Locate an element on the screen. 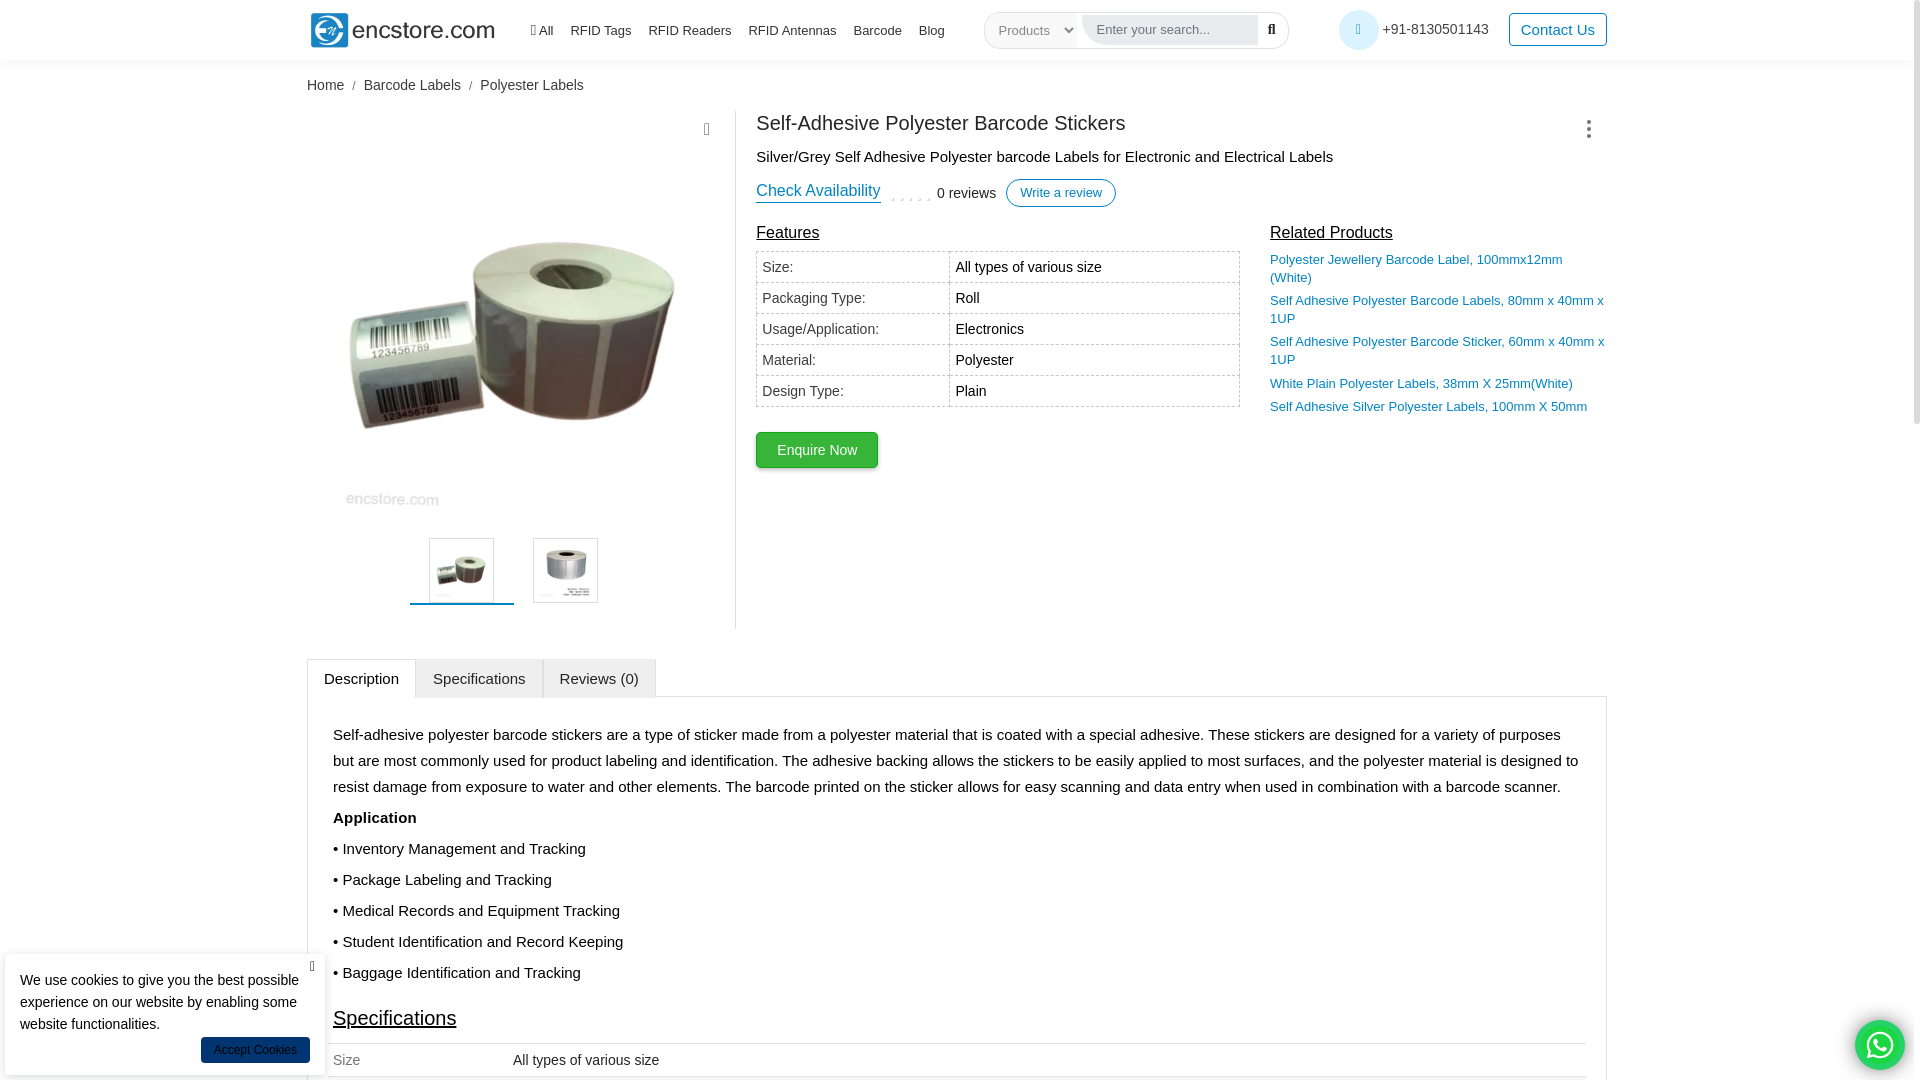 This screenshot has height=1080, width=1920. Barcode is located at coordinates (876, 30).